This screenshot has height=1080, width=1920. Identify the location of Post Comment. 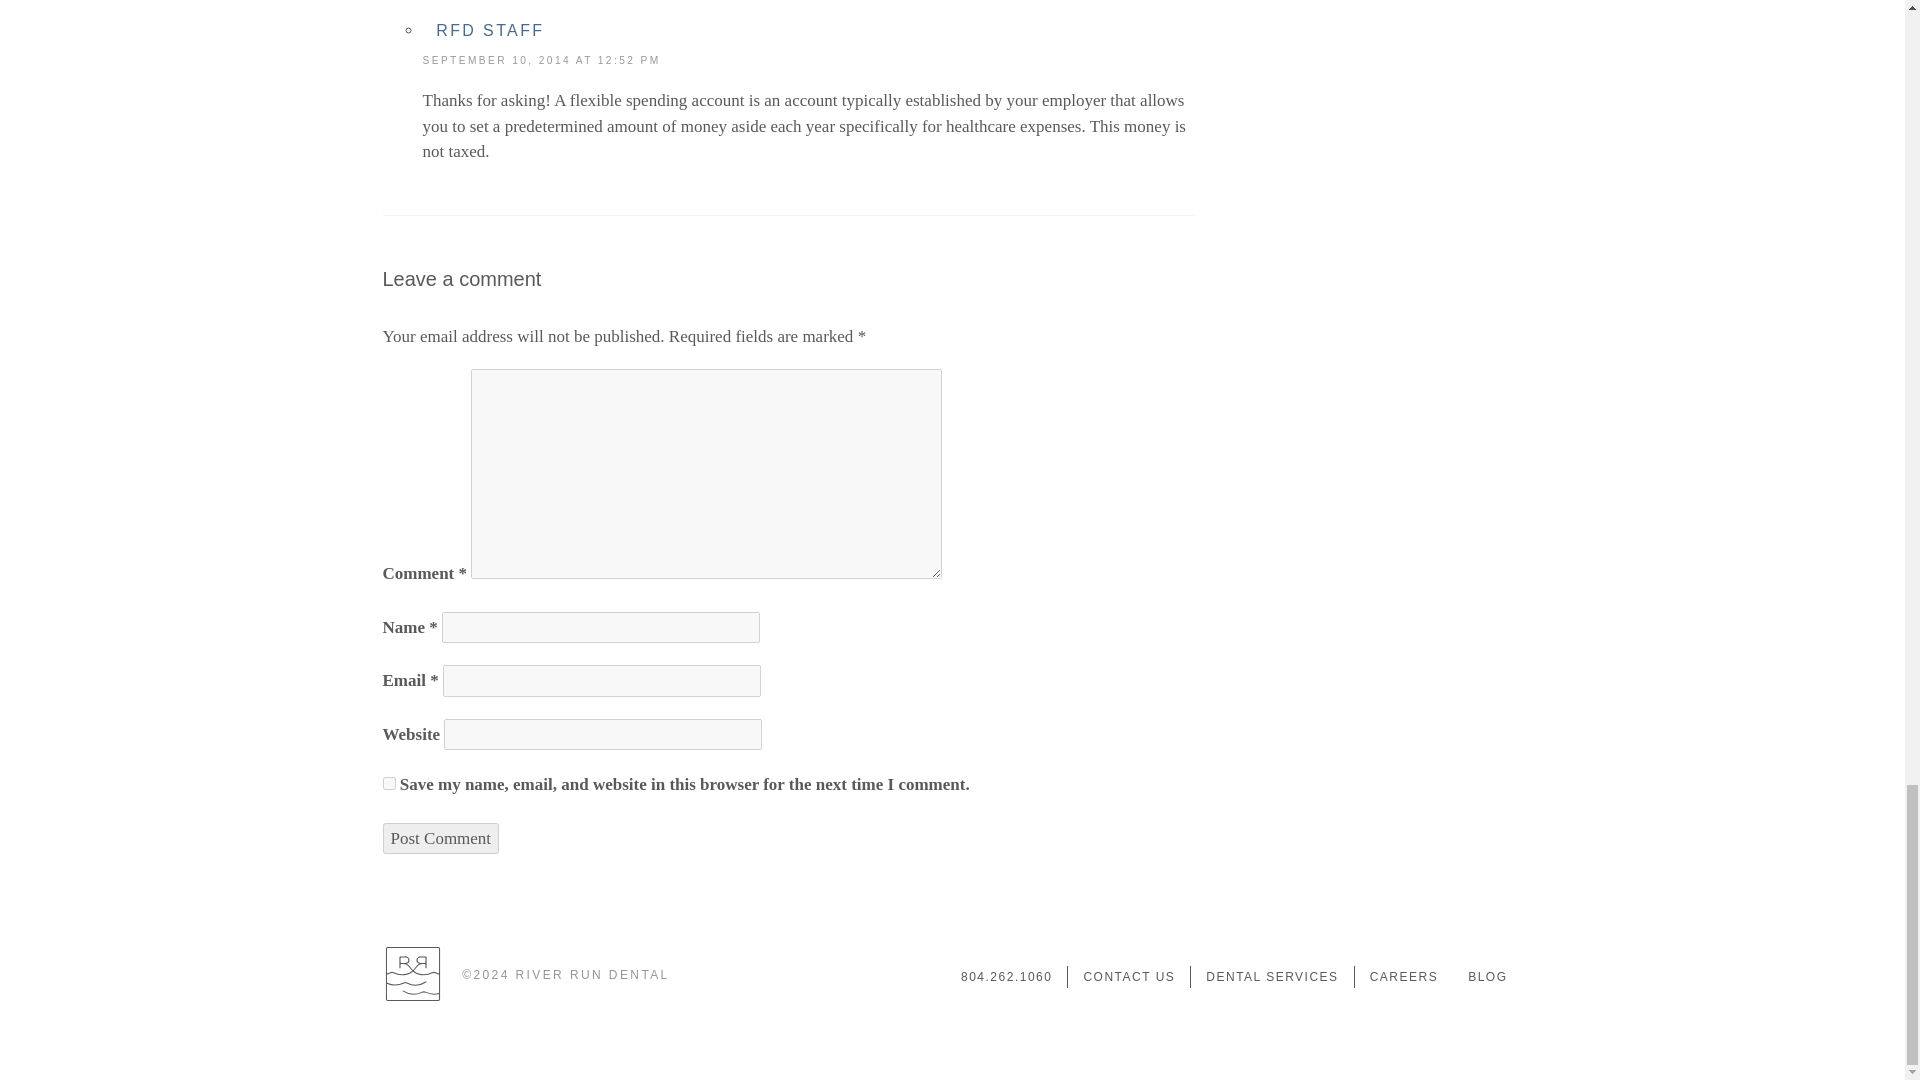
(440, 838).